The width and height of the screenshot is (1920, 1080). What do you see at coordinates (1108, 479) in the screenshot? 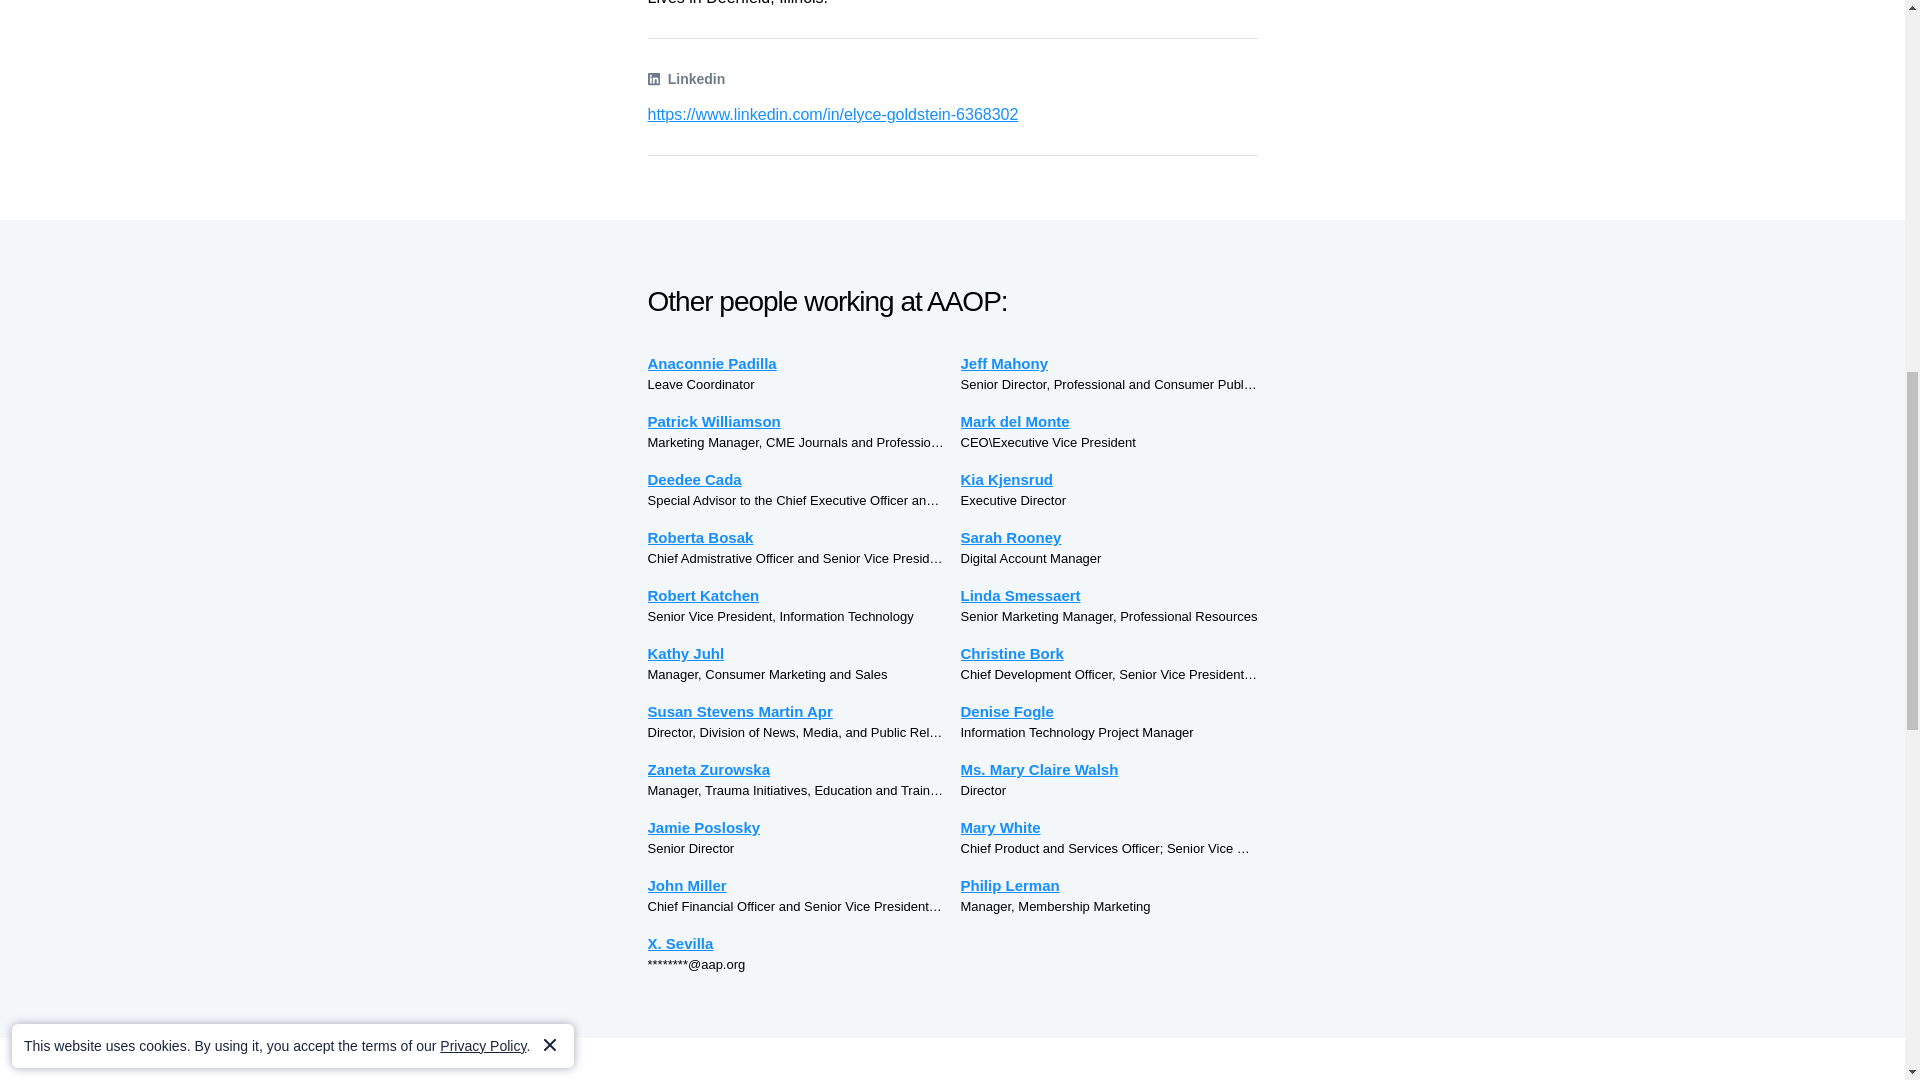
I see `Kia Kjensrud` at bounding box center [1108, 479].